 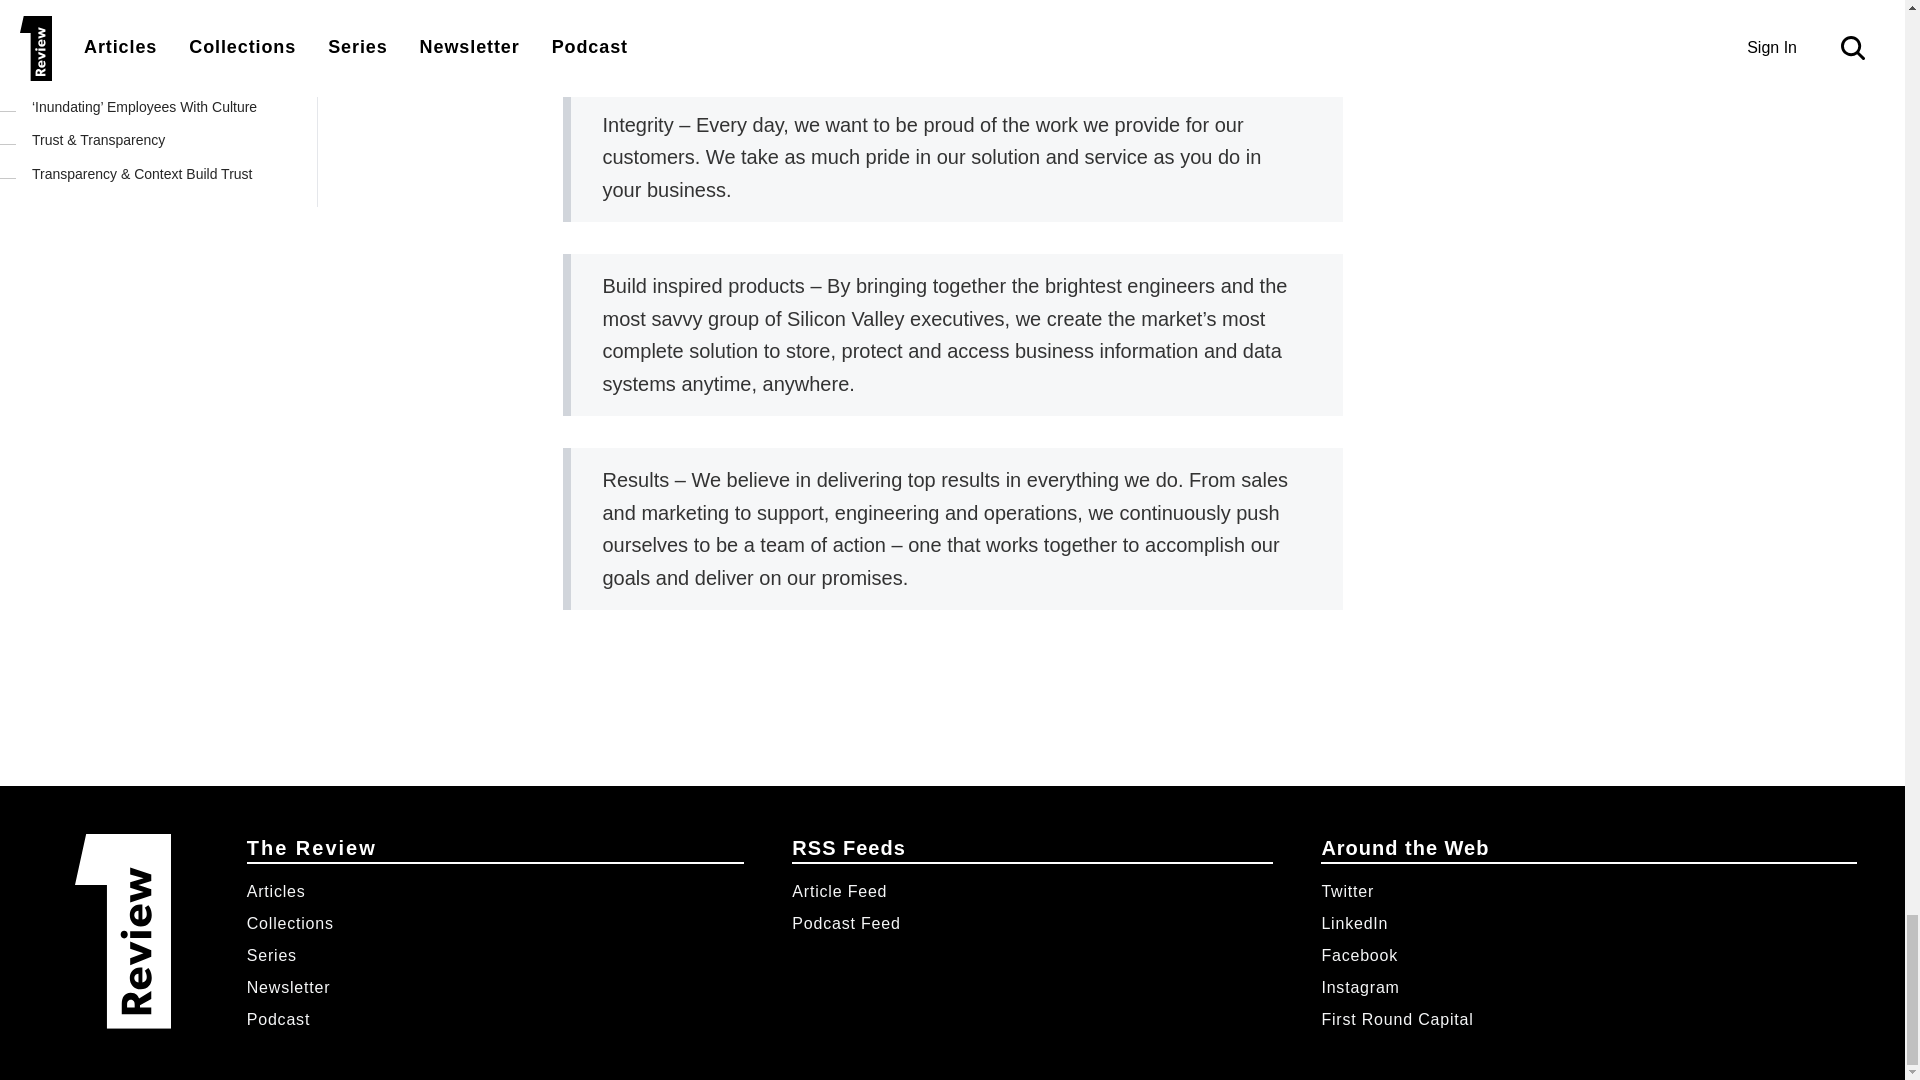 I want to click on Articles, so click(x=276, y=891).